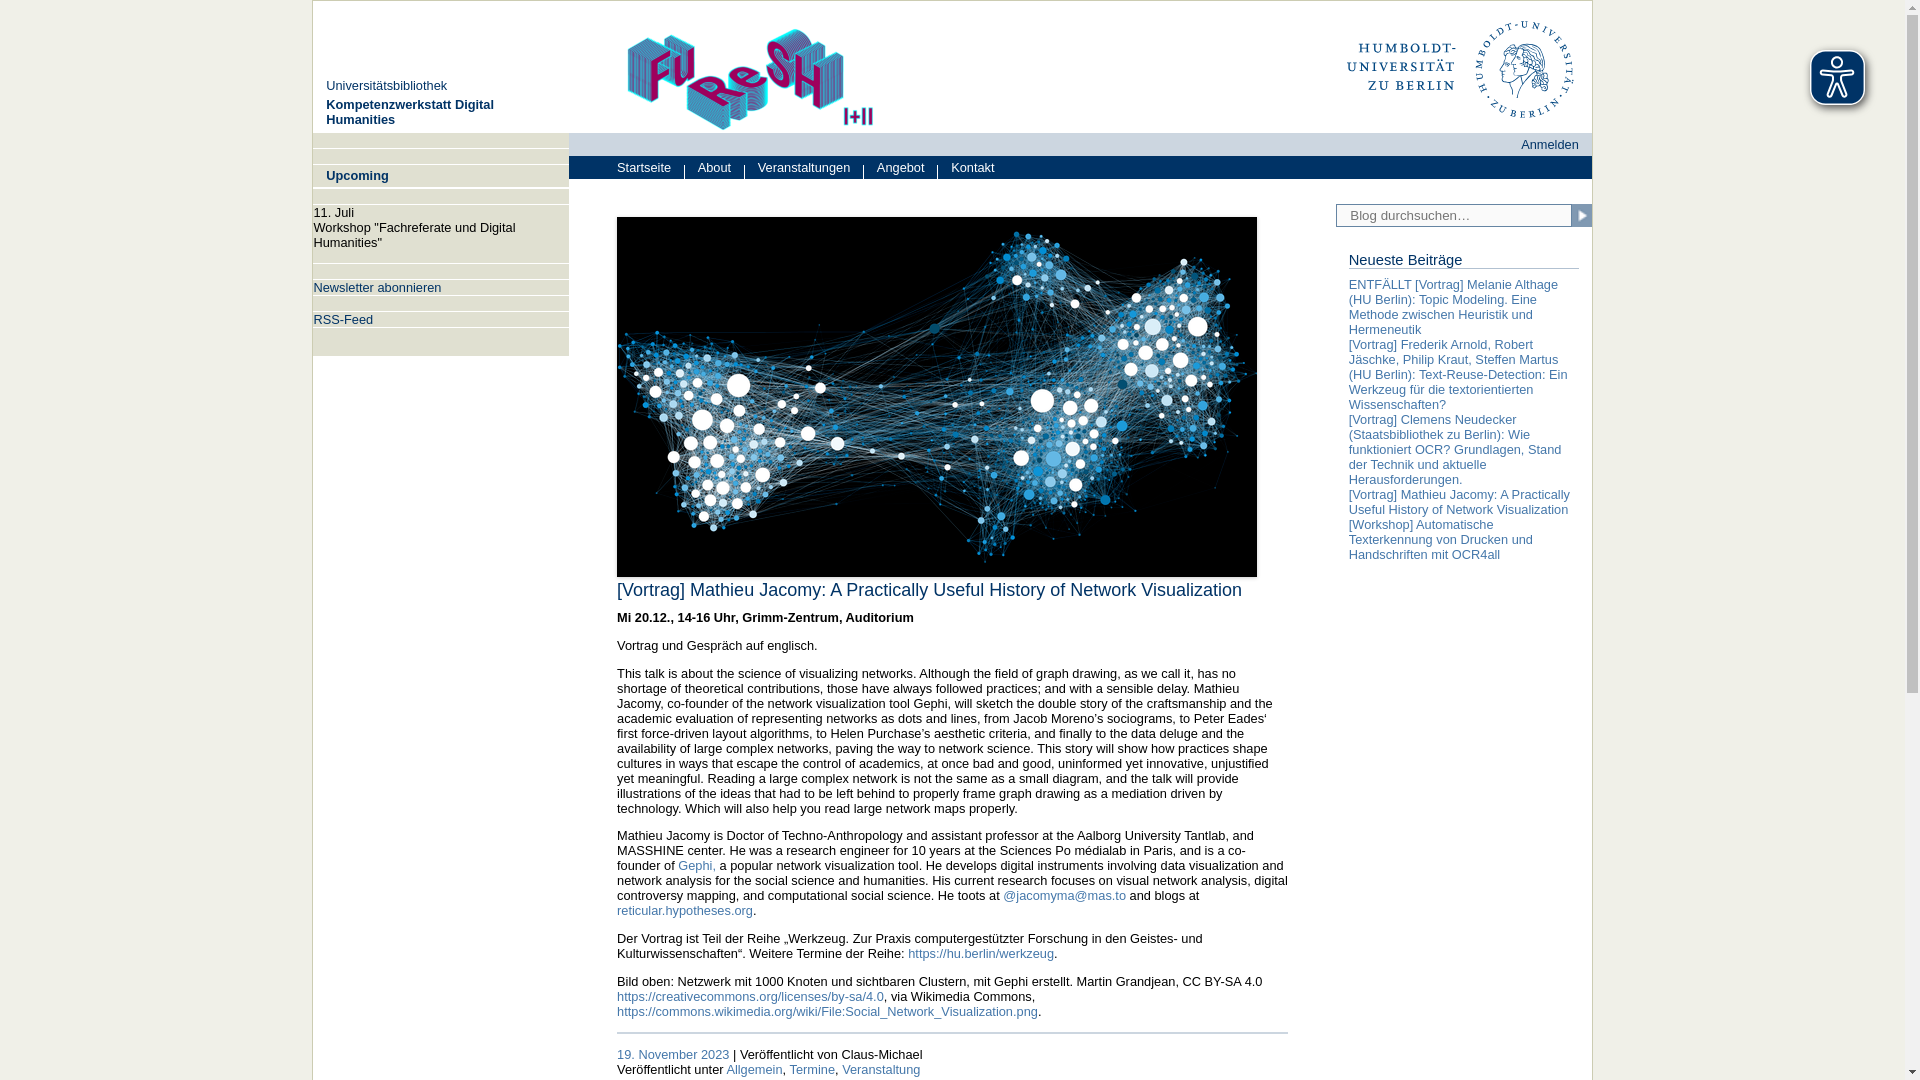 The width and height of the screenshot is (1920, 1080). I want to click on Gephi, so click(748, 1078).